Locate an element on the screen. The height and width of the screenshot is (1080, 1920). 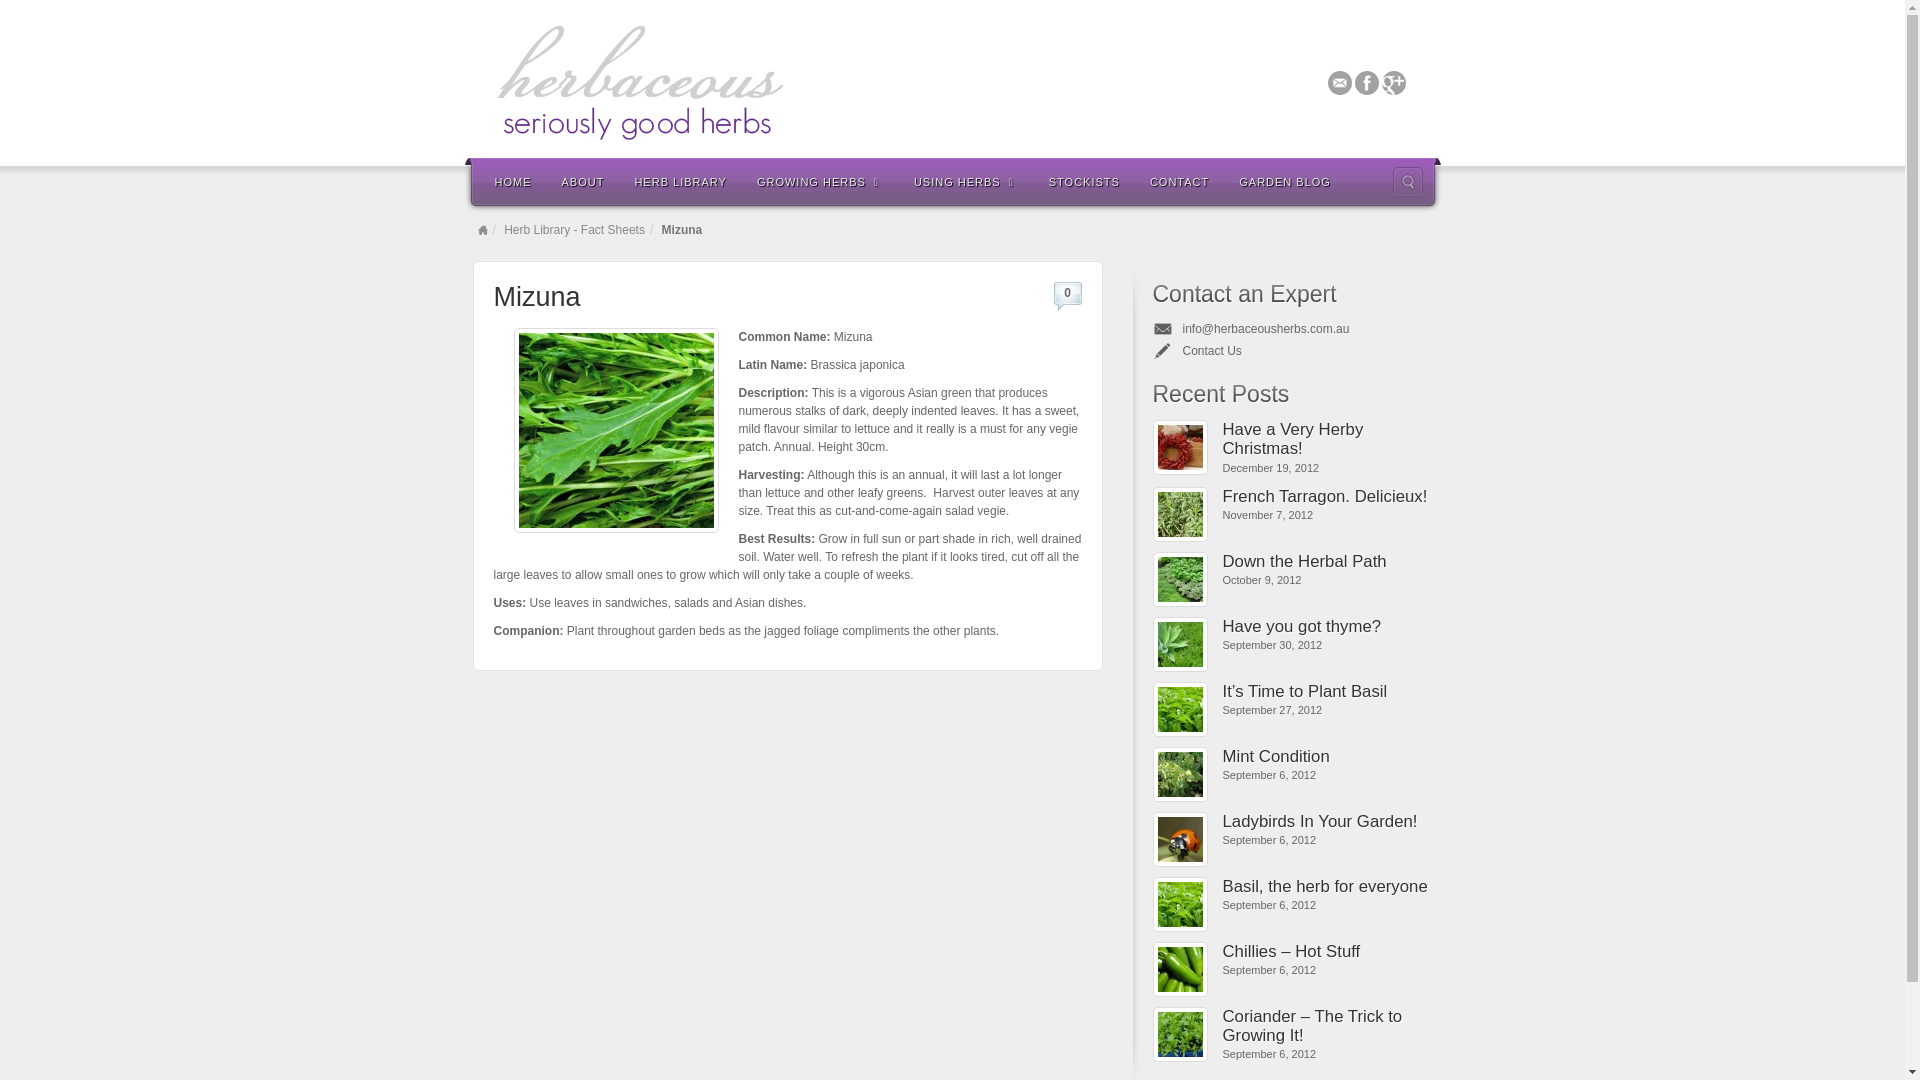
CONTACT is located at coordinates (1179, 180).